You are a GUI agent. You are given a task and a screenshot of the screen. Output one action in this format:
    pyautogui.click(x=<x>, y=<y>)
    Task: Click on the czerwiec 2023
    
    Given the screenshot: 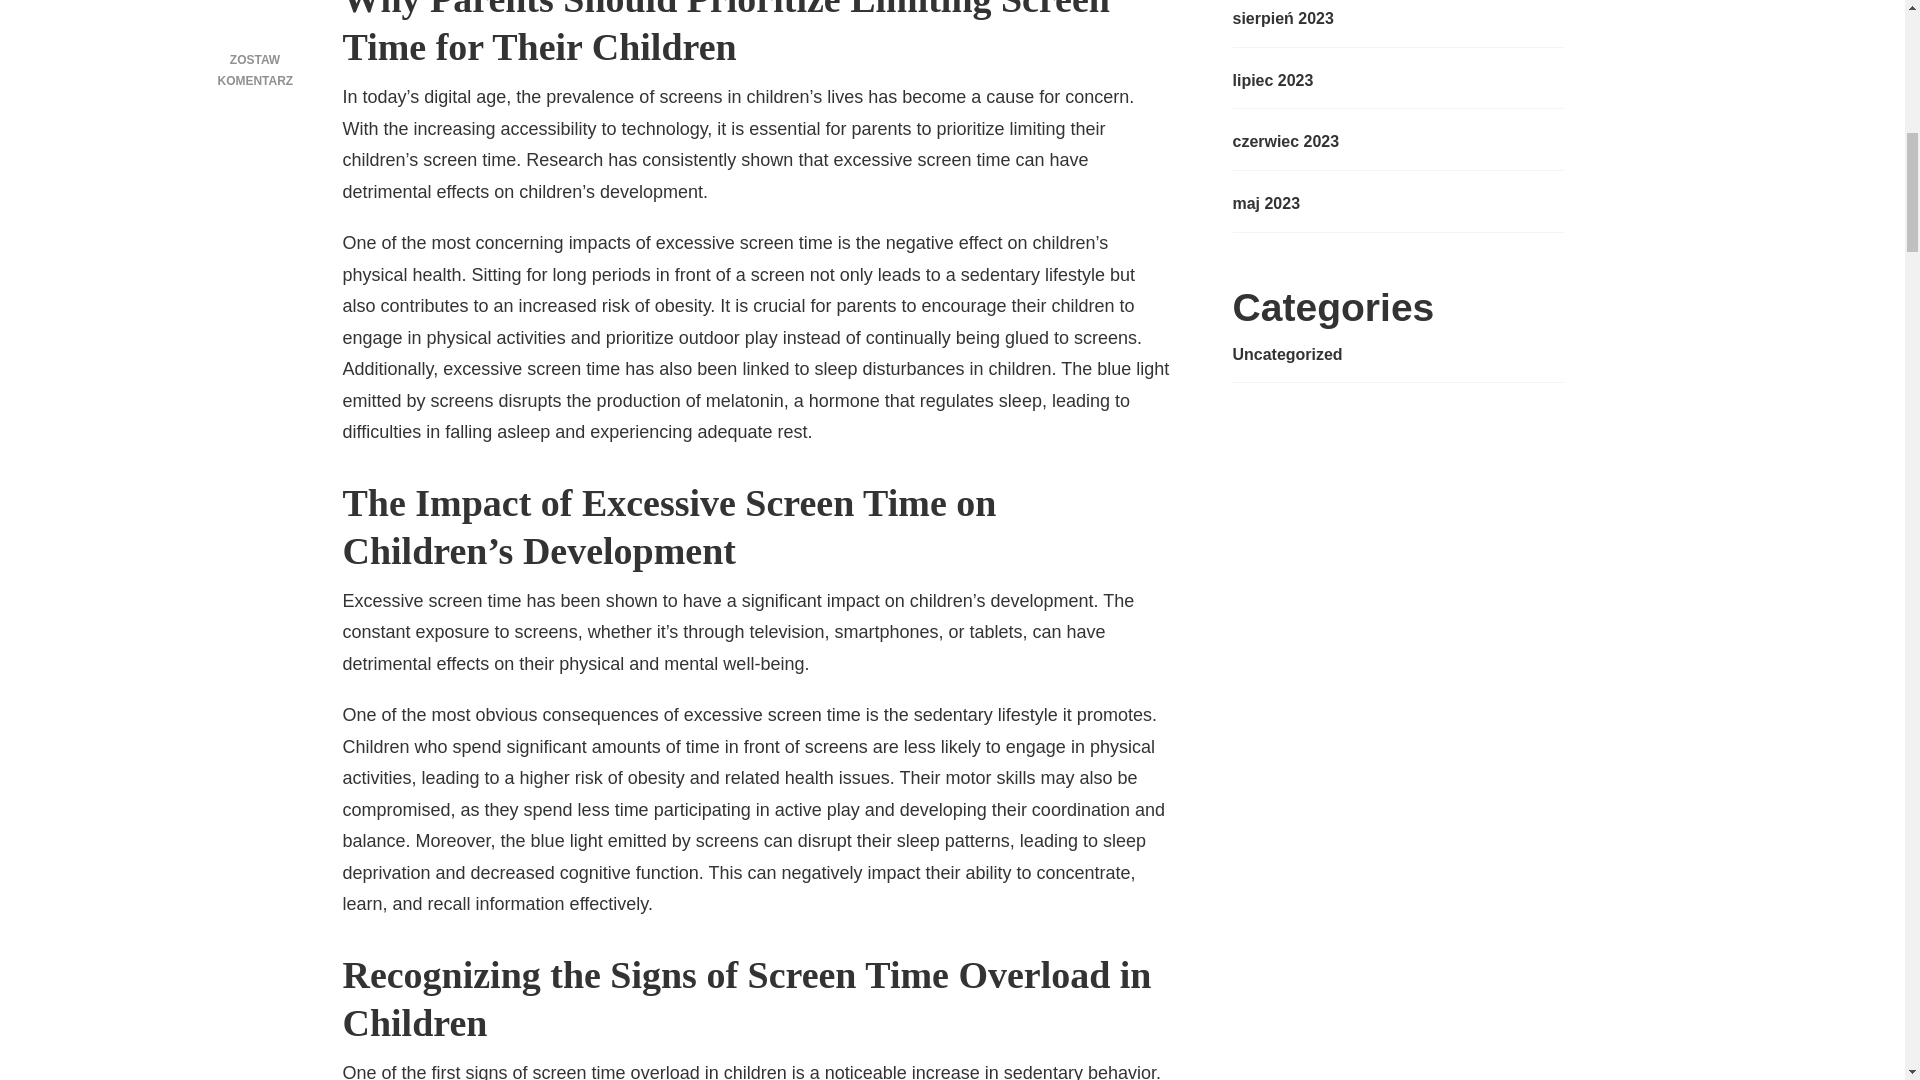 What is the action you would take?
    pyautogui.click(x=1285, y=142)
    